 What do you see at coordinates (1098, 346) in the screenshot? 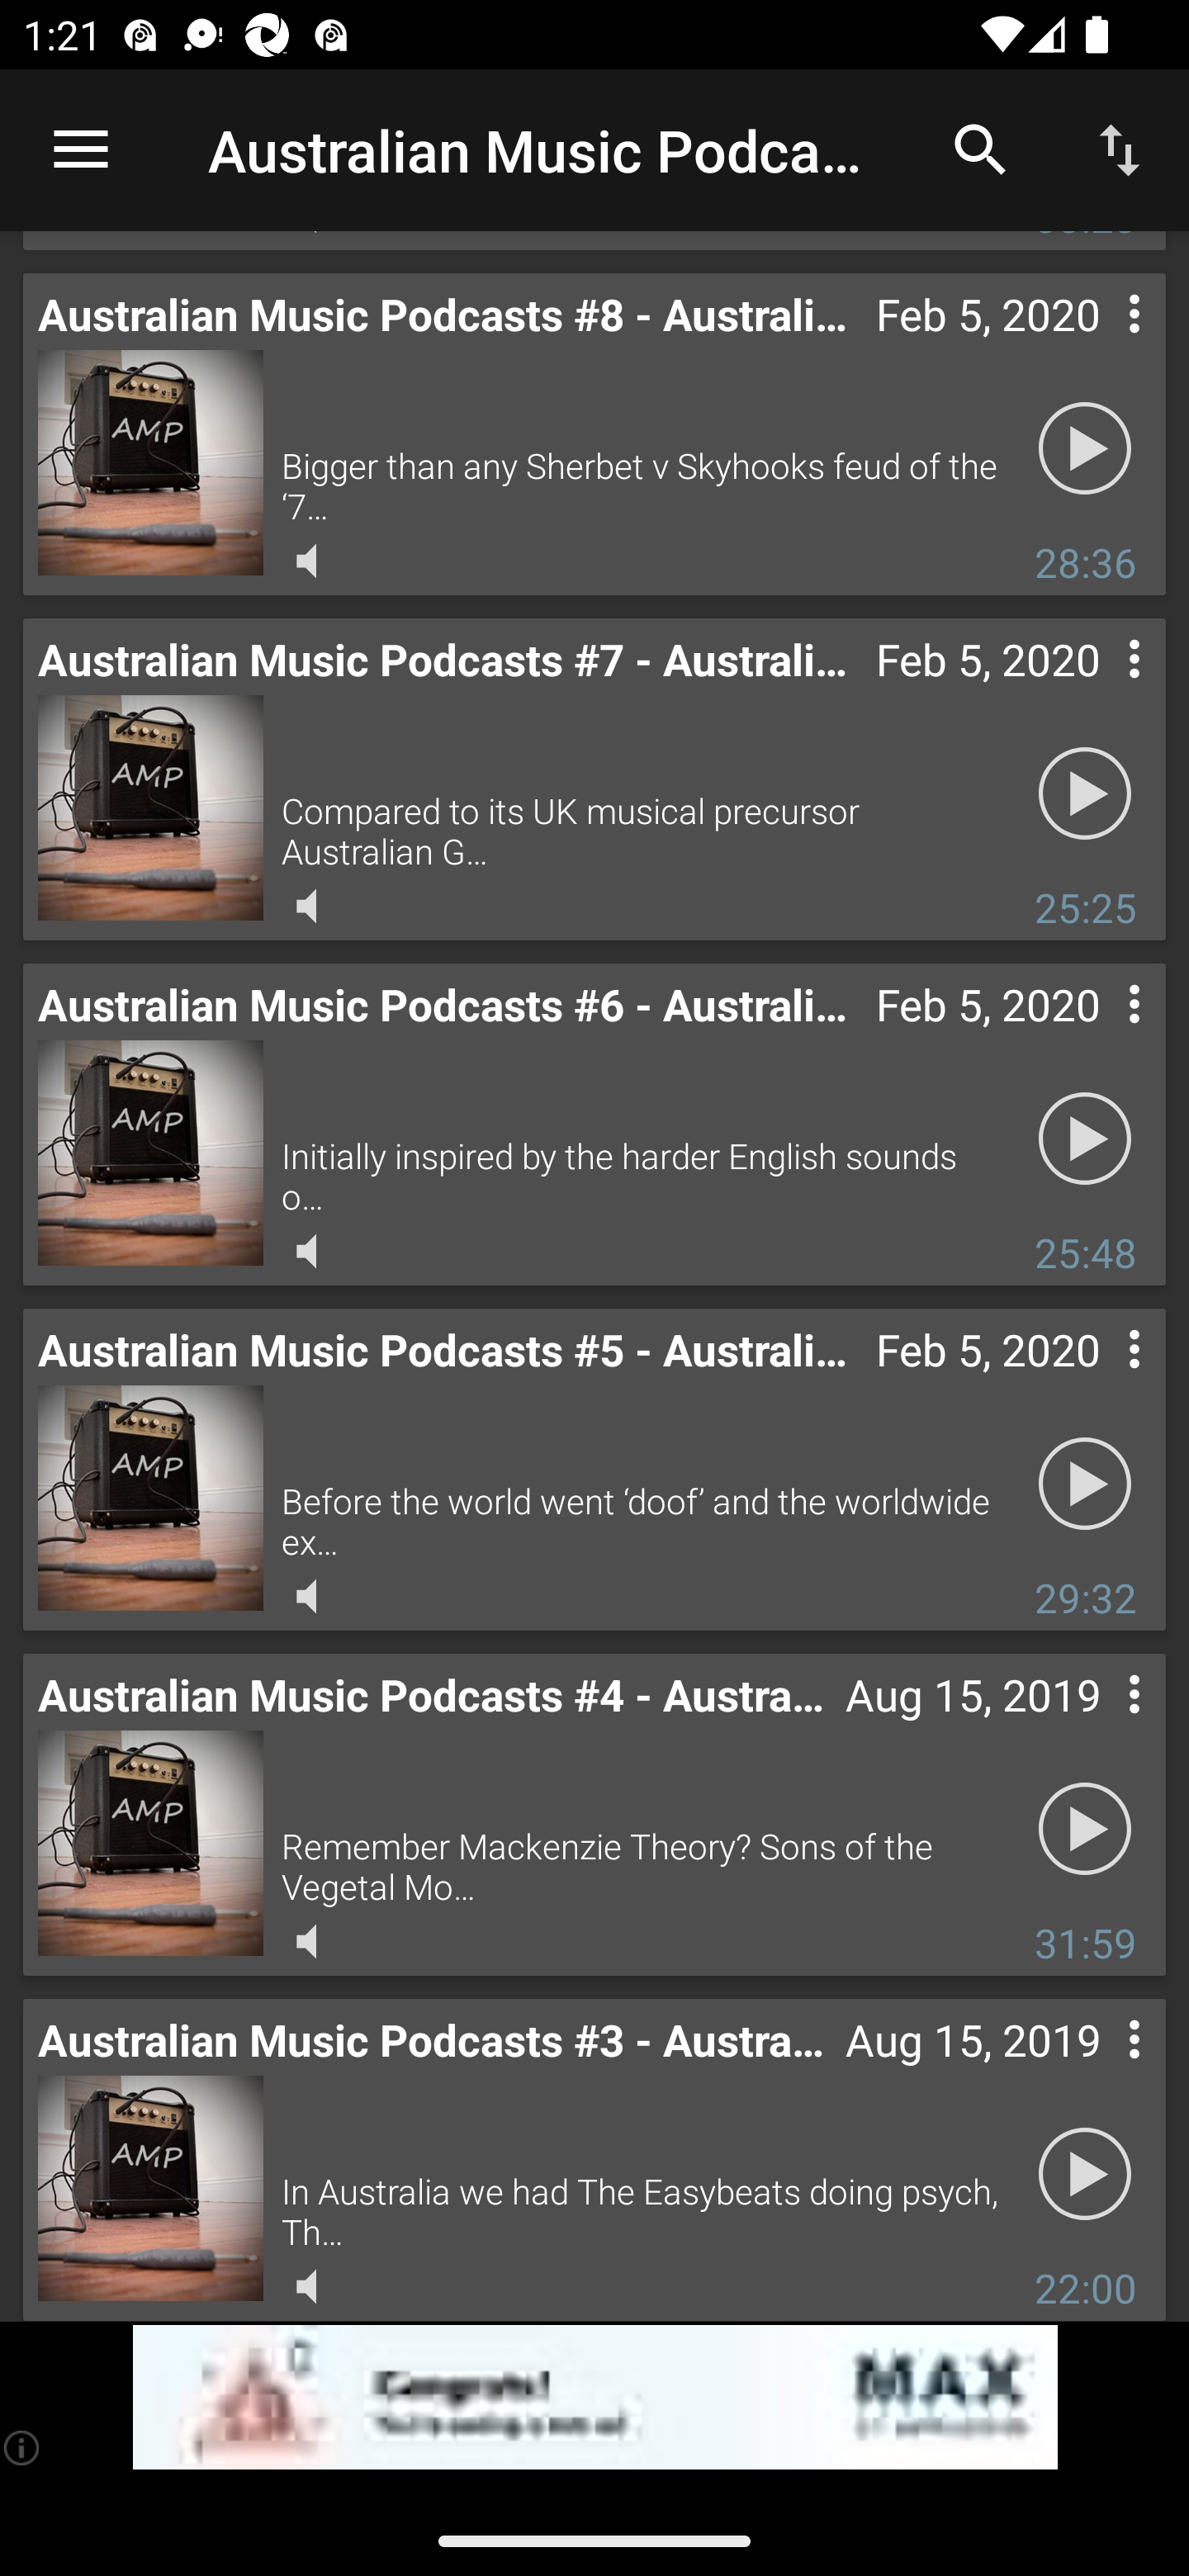
I see `Contextual menu` at bounding box center [1098, 346].